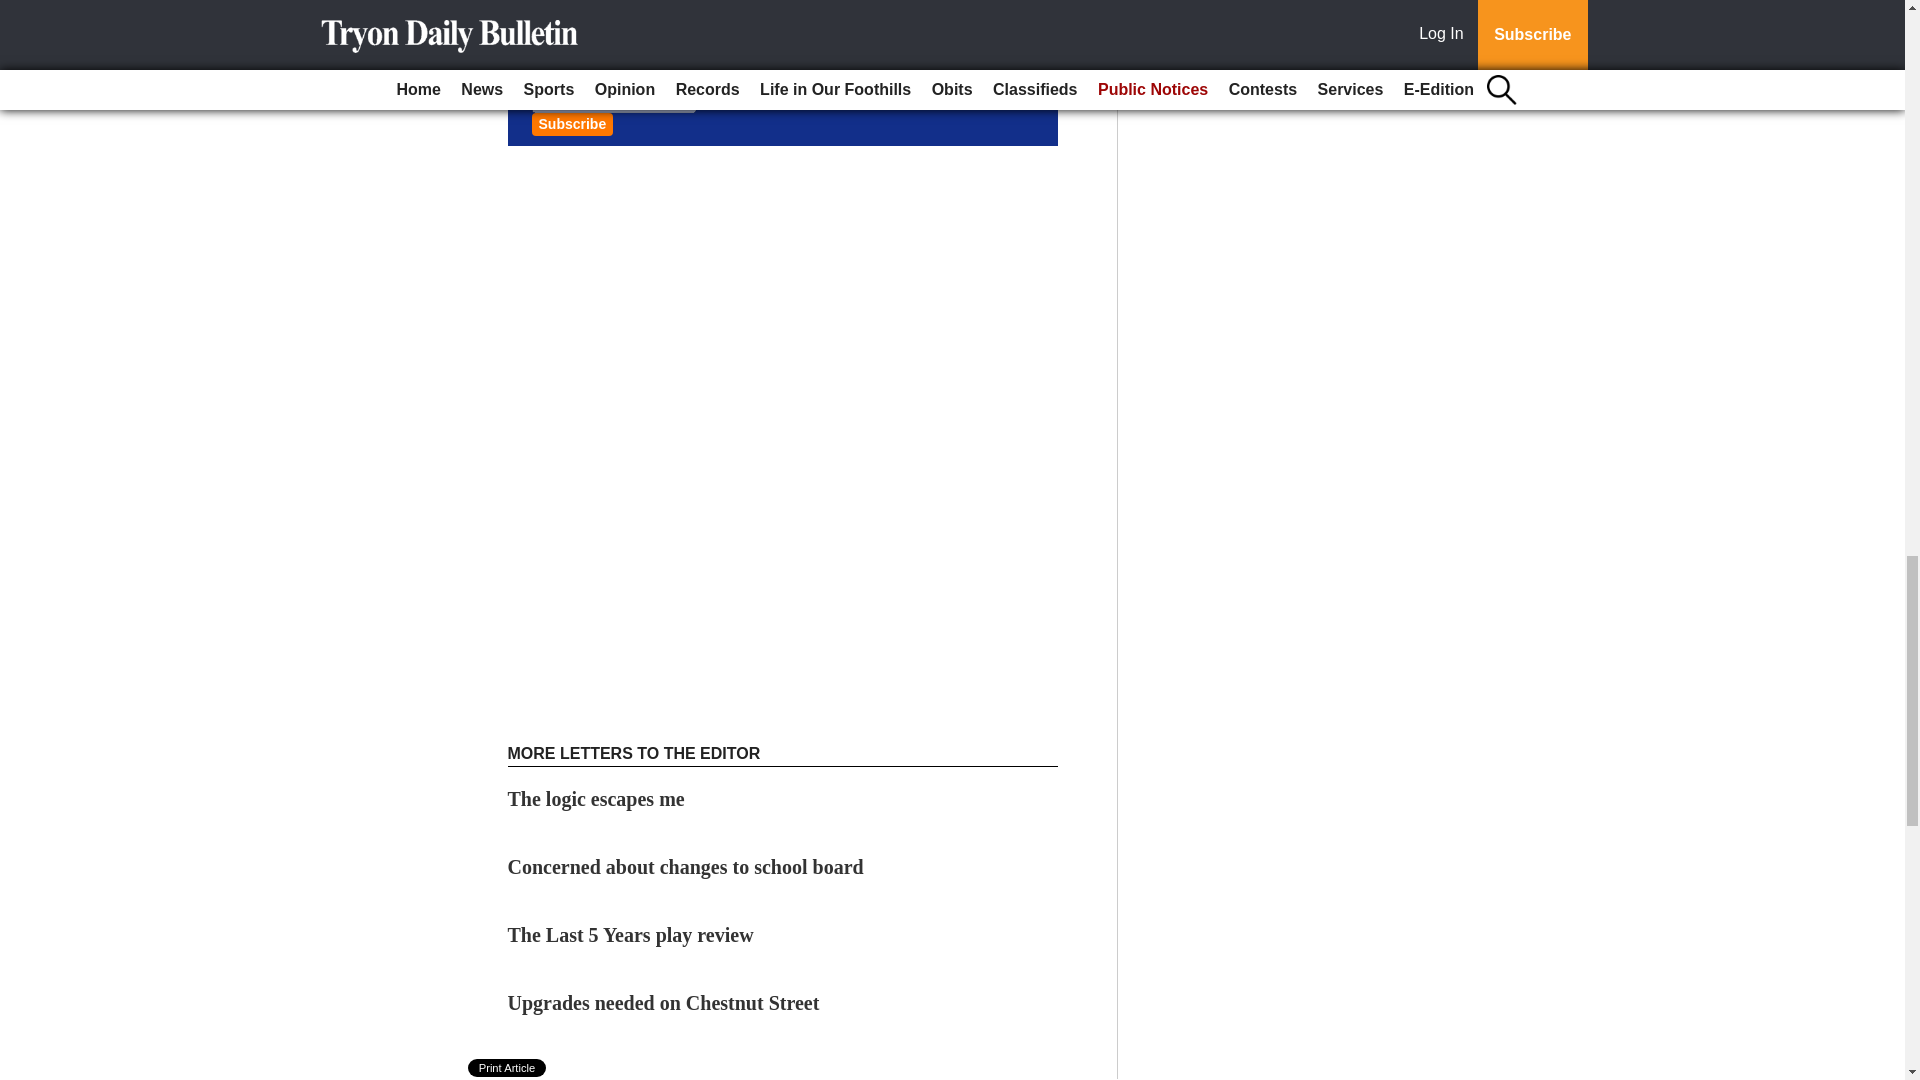 This screenshot has height=1080, width=1920. What do you see at coordinates (572, 124) in the screenshot?
I see `Subscribe` at bounding box center [572, 124].